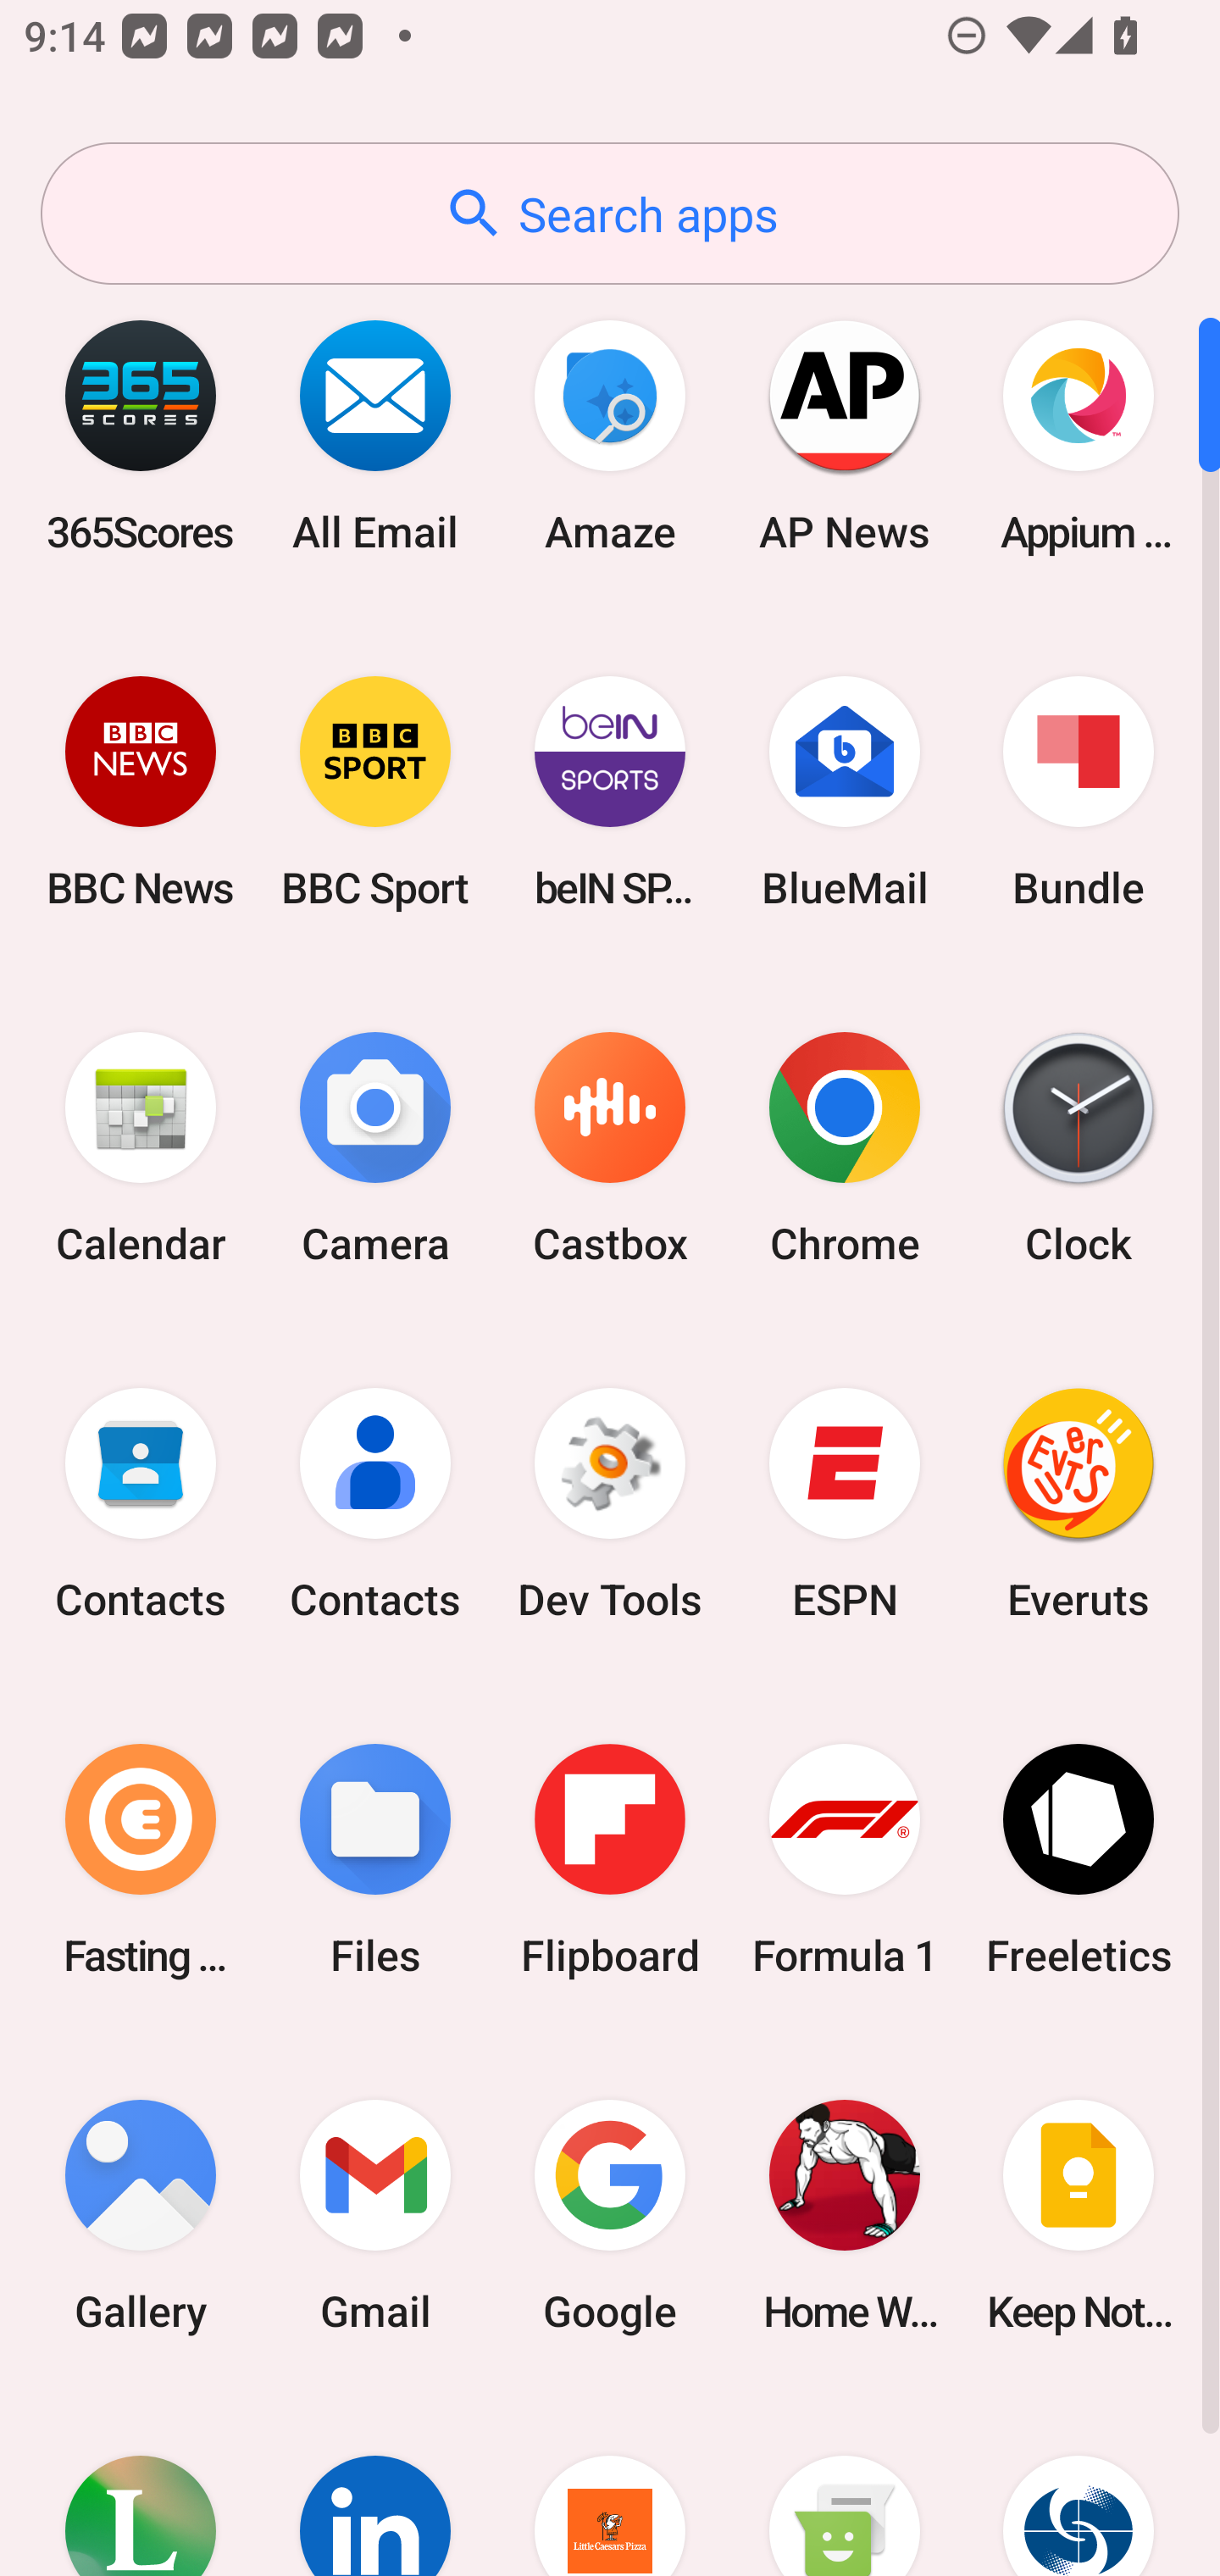 Image resolution: width=1220 pixels, height=2576 pixels. Describe the element at coordinates (141, 436) in the screenshot. I see `365Scores` at that location.